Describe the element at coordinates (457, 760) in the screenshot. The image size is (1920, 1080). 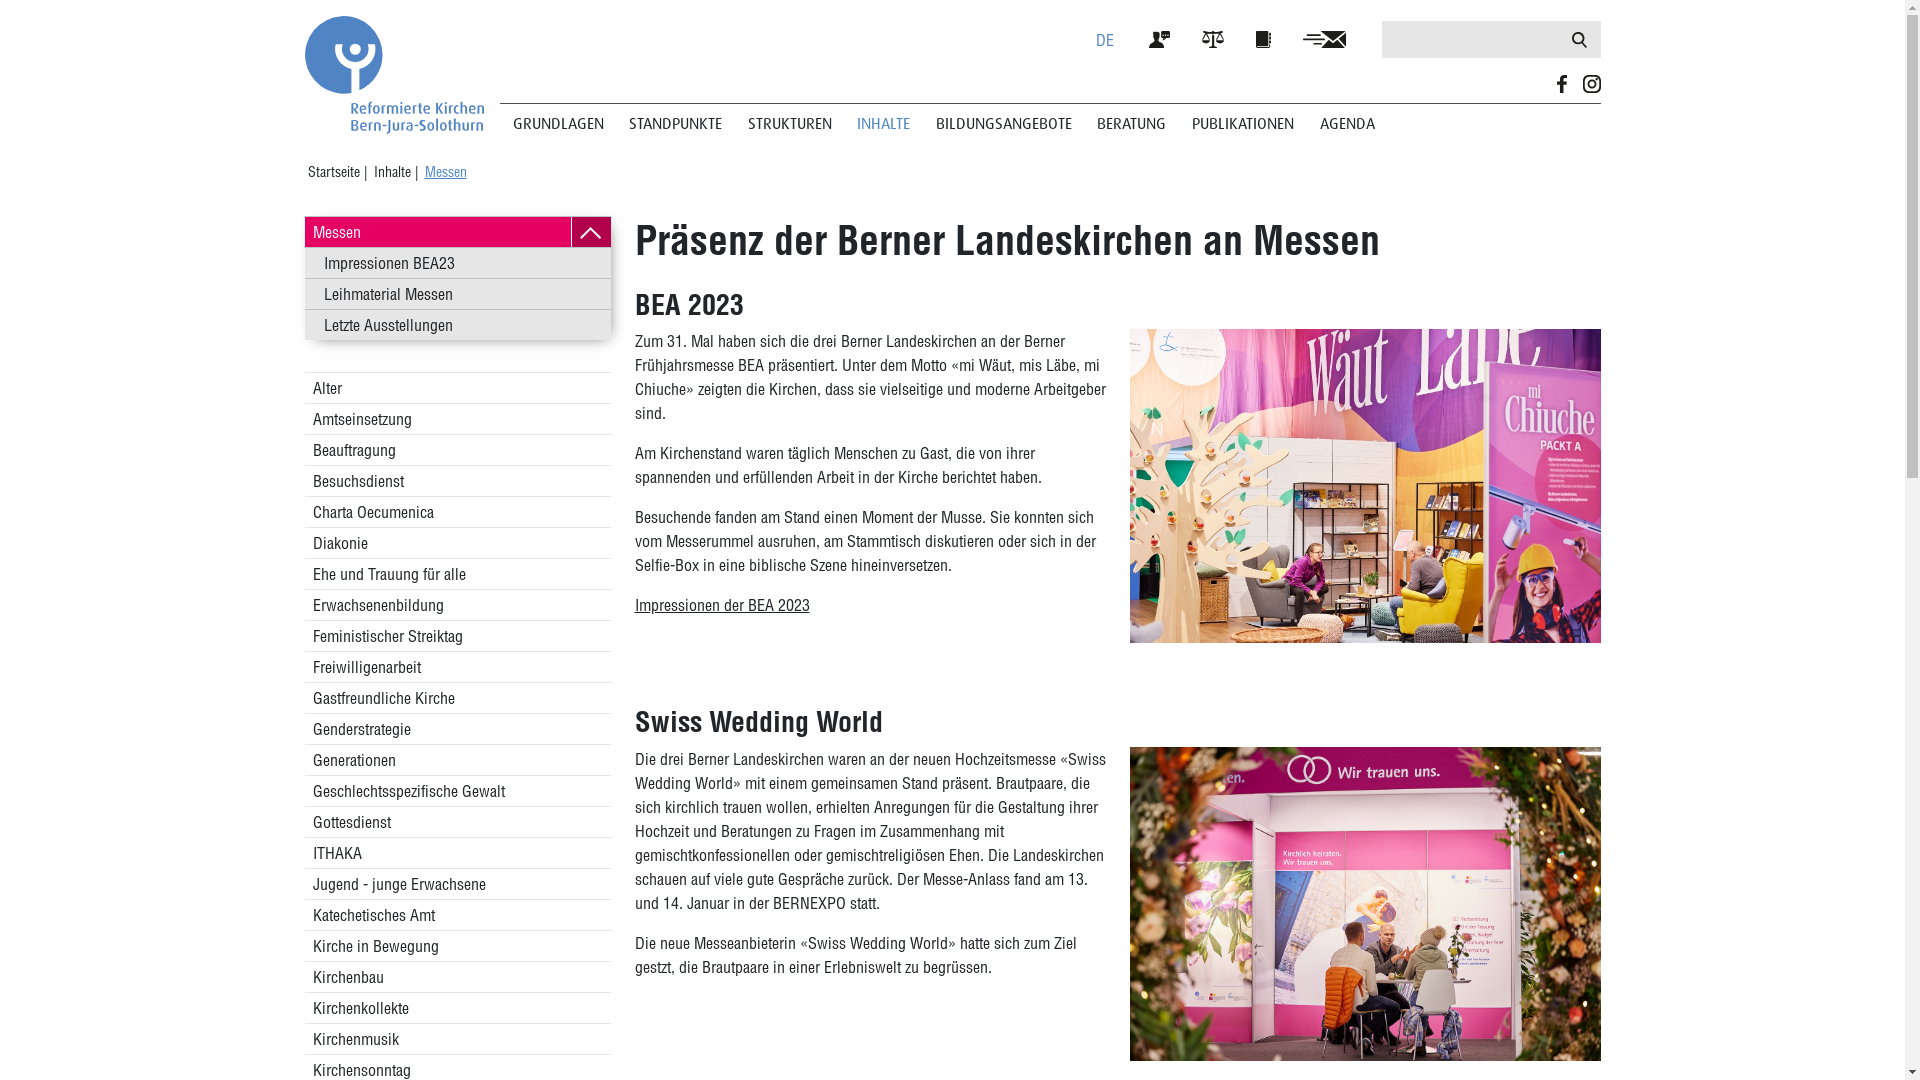
I see `Generationen` at that location.